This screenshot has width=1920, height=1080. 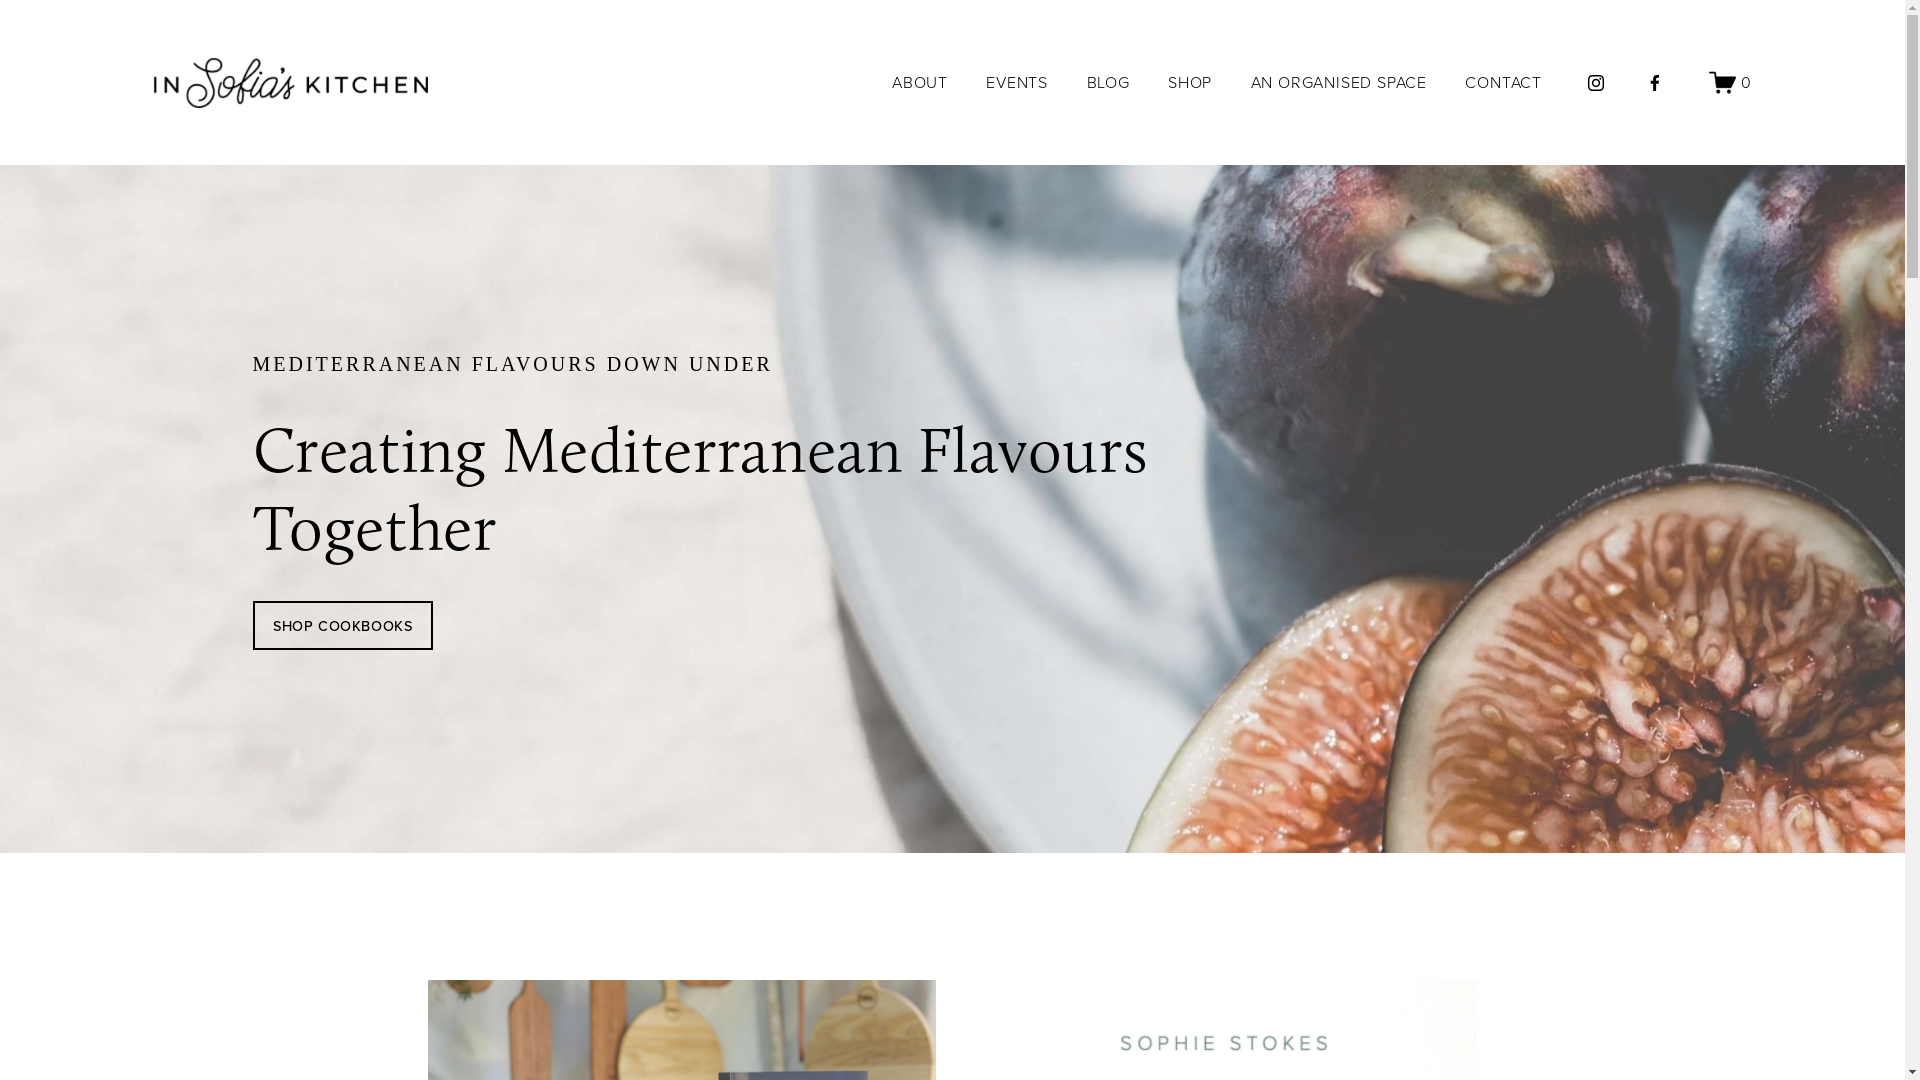 What do you see at coordinates (920, 82) in the screenshot?
I see `ABOUT` at bounding box center [920, 82].